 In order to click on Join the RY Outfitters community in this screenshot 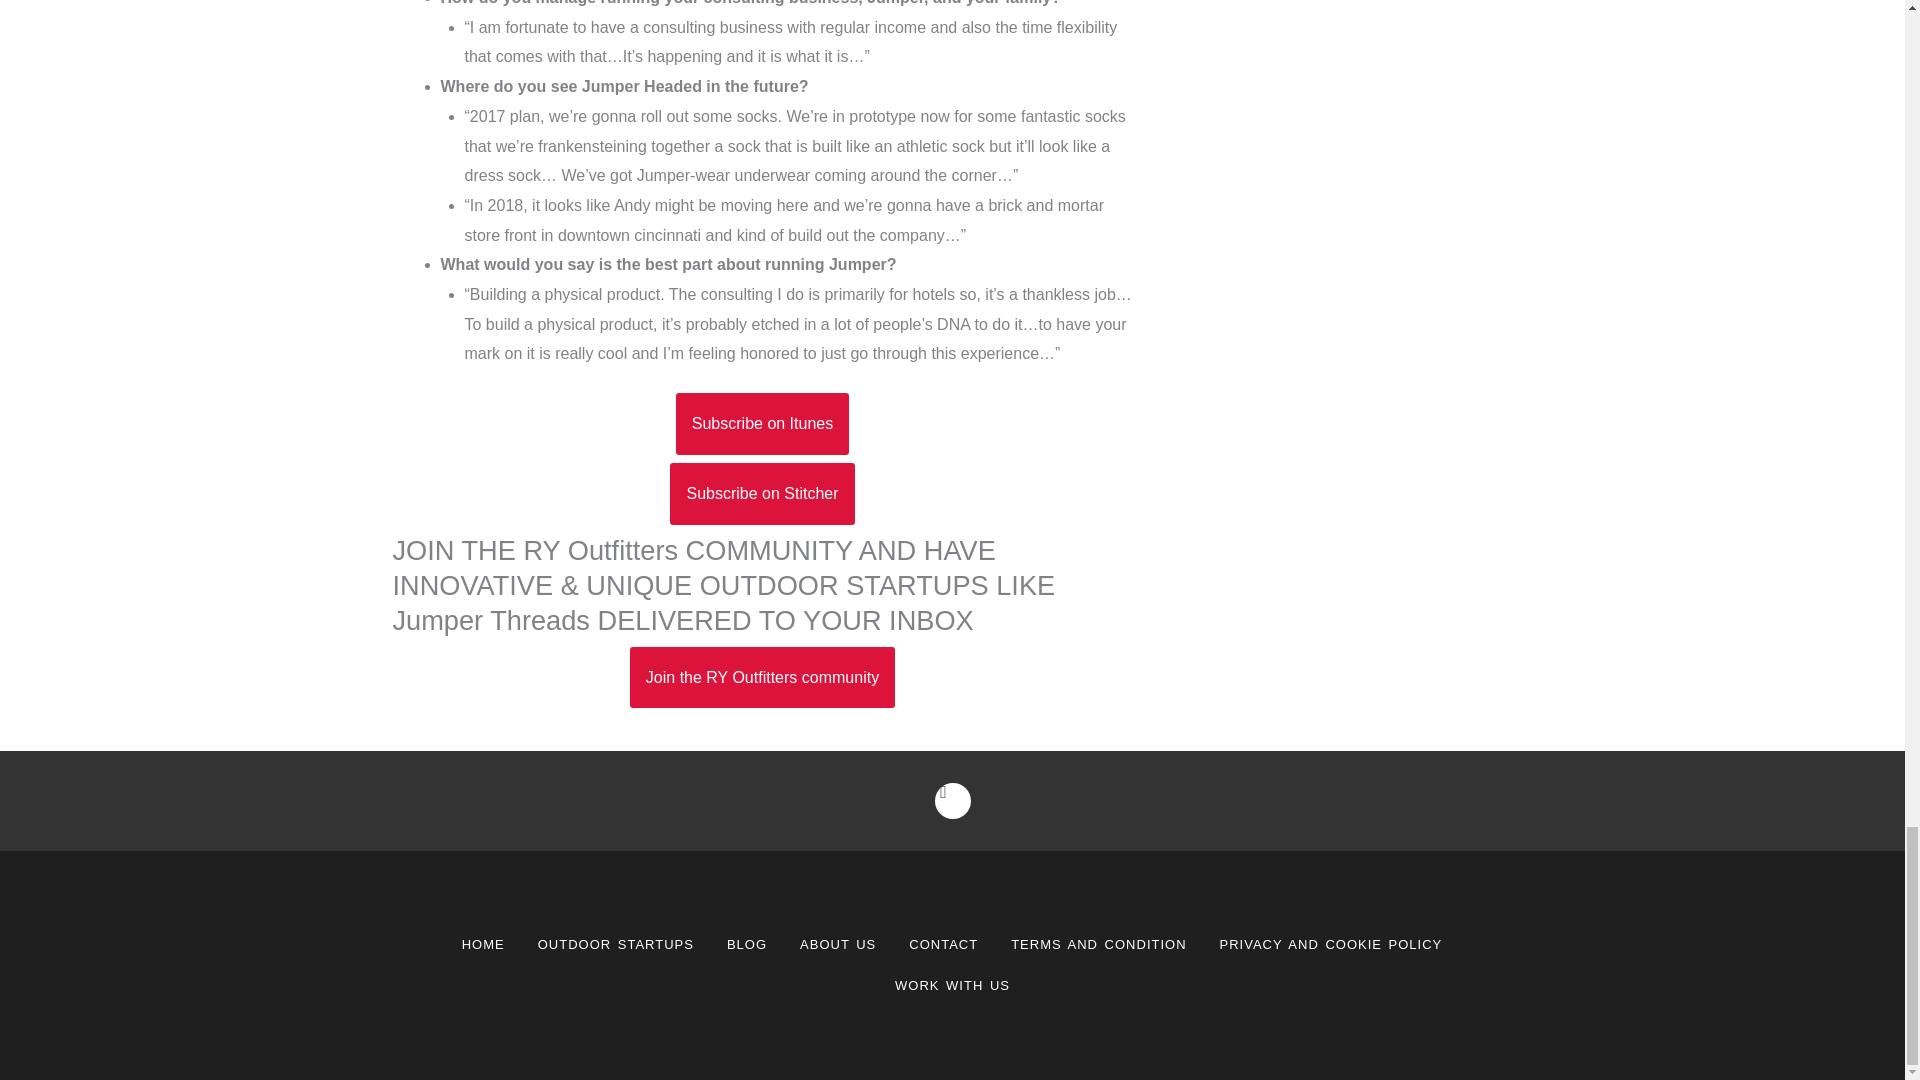, I will do `click(762, 677)`.